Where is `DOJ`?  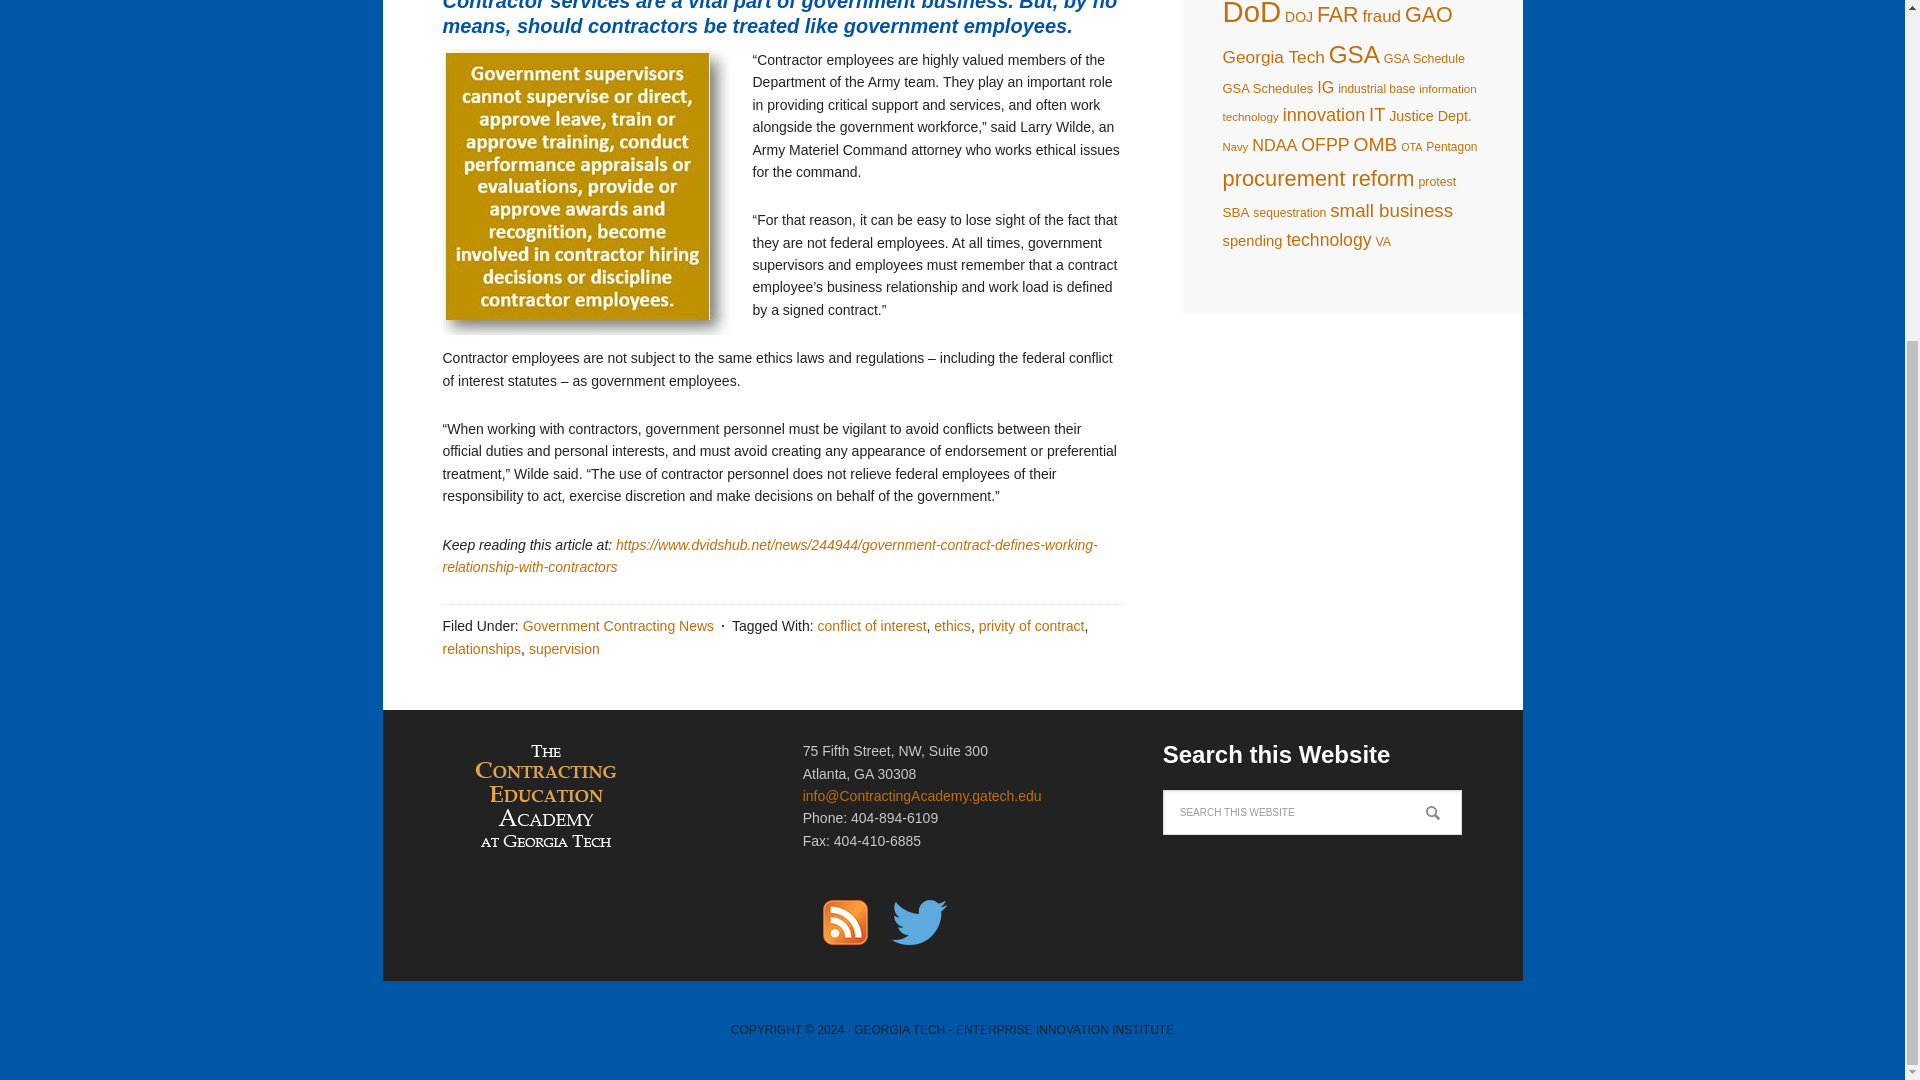
DOJ is located at coordinates (1298, 16).